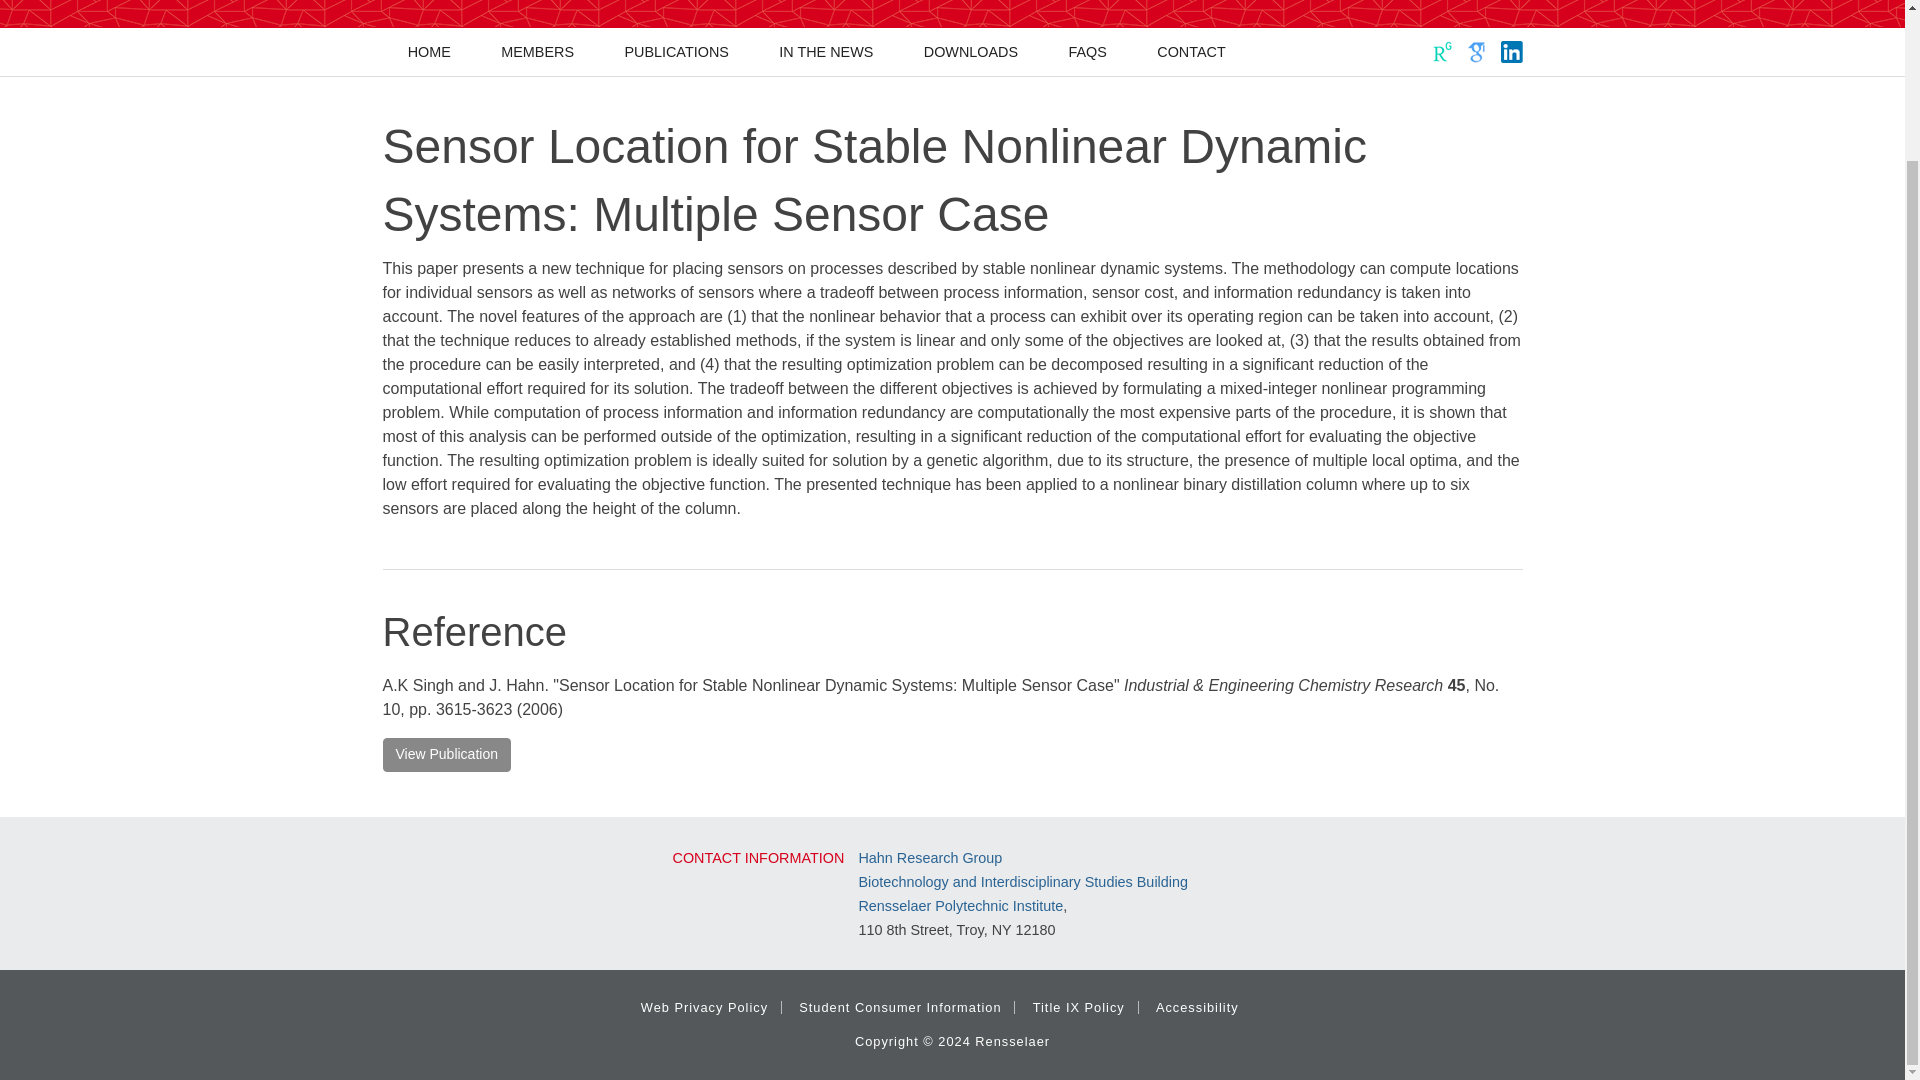  Describe the element at coordinates (538, 52) in the screenshot. I see `MEMBERS` at that location.